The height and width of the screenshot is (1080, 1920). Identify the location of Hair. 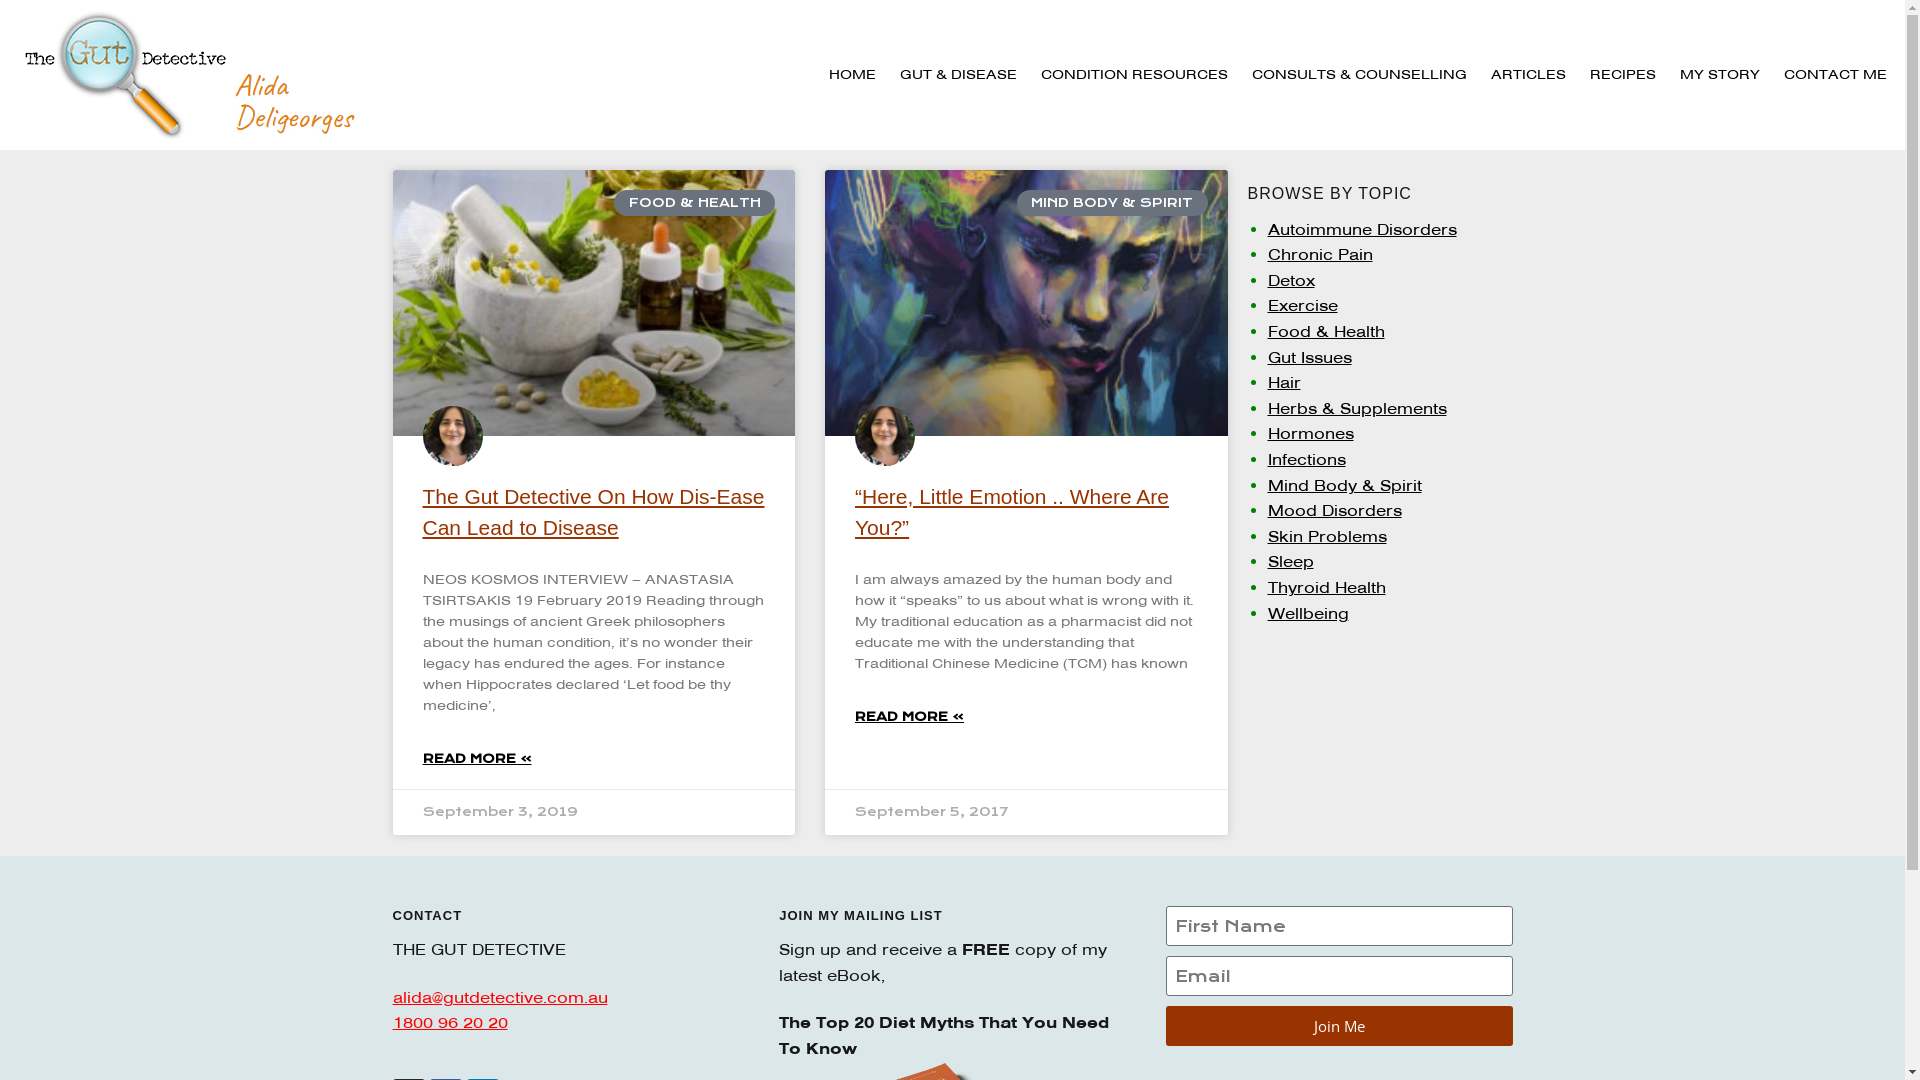
(1284, 383).